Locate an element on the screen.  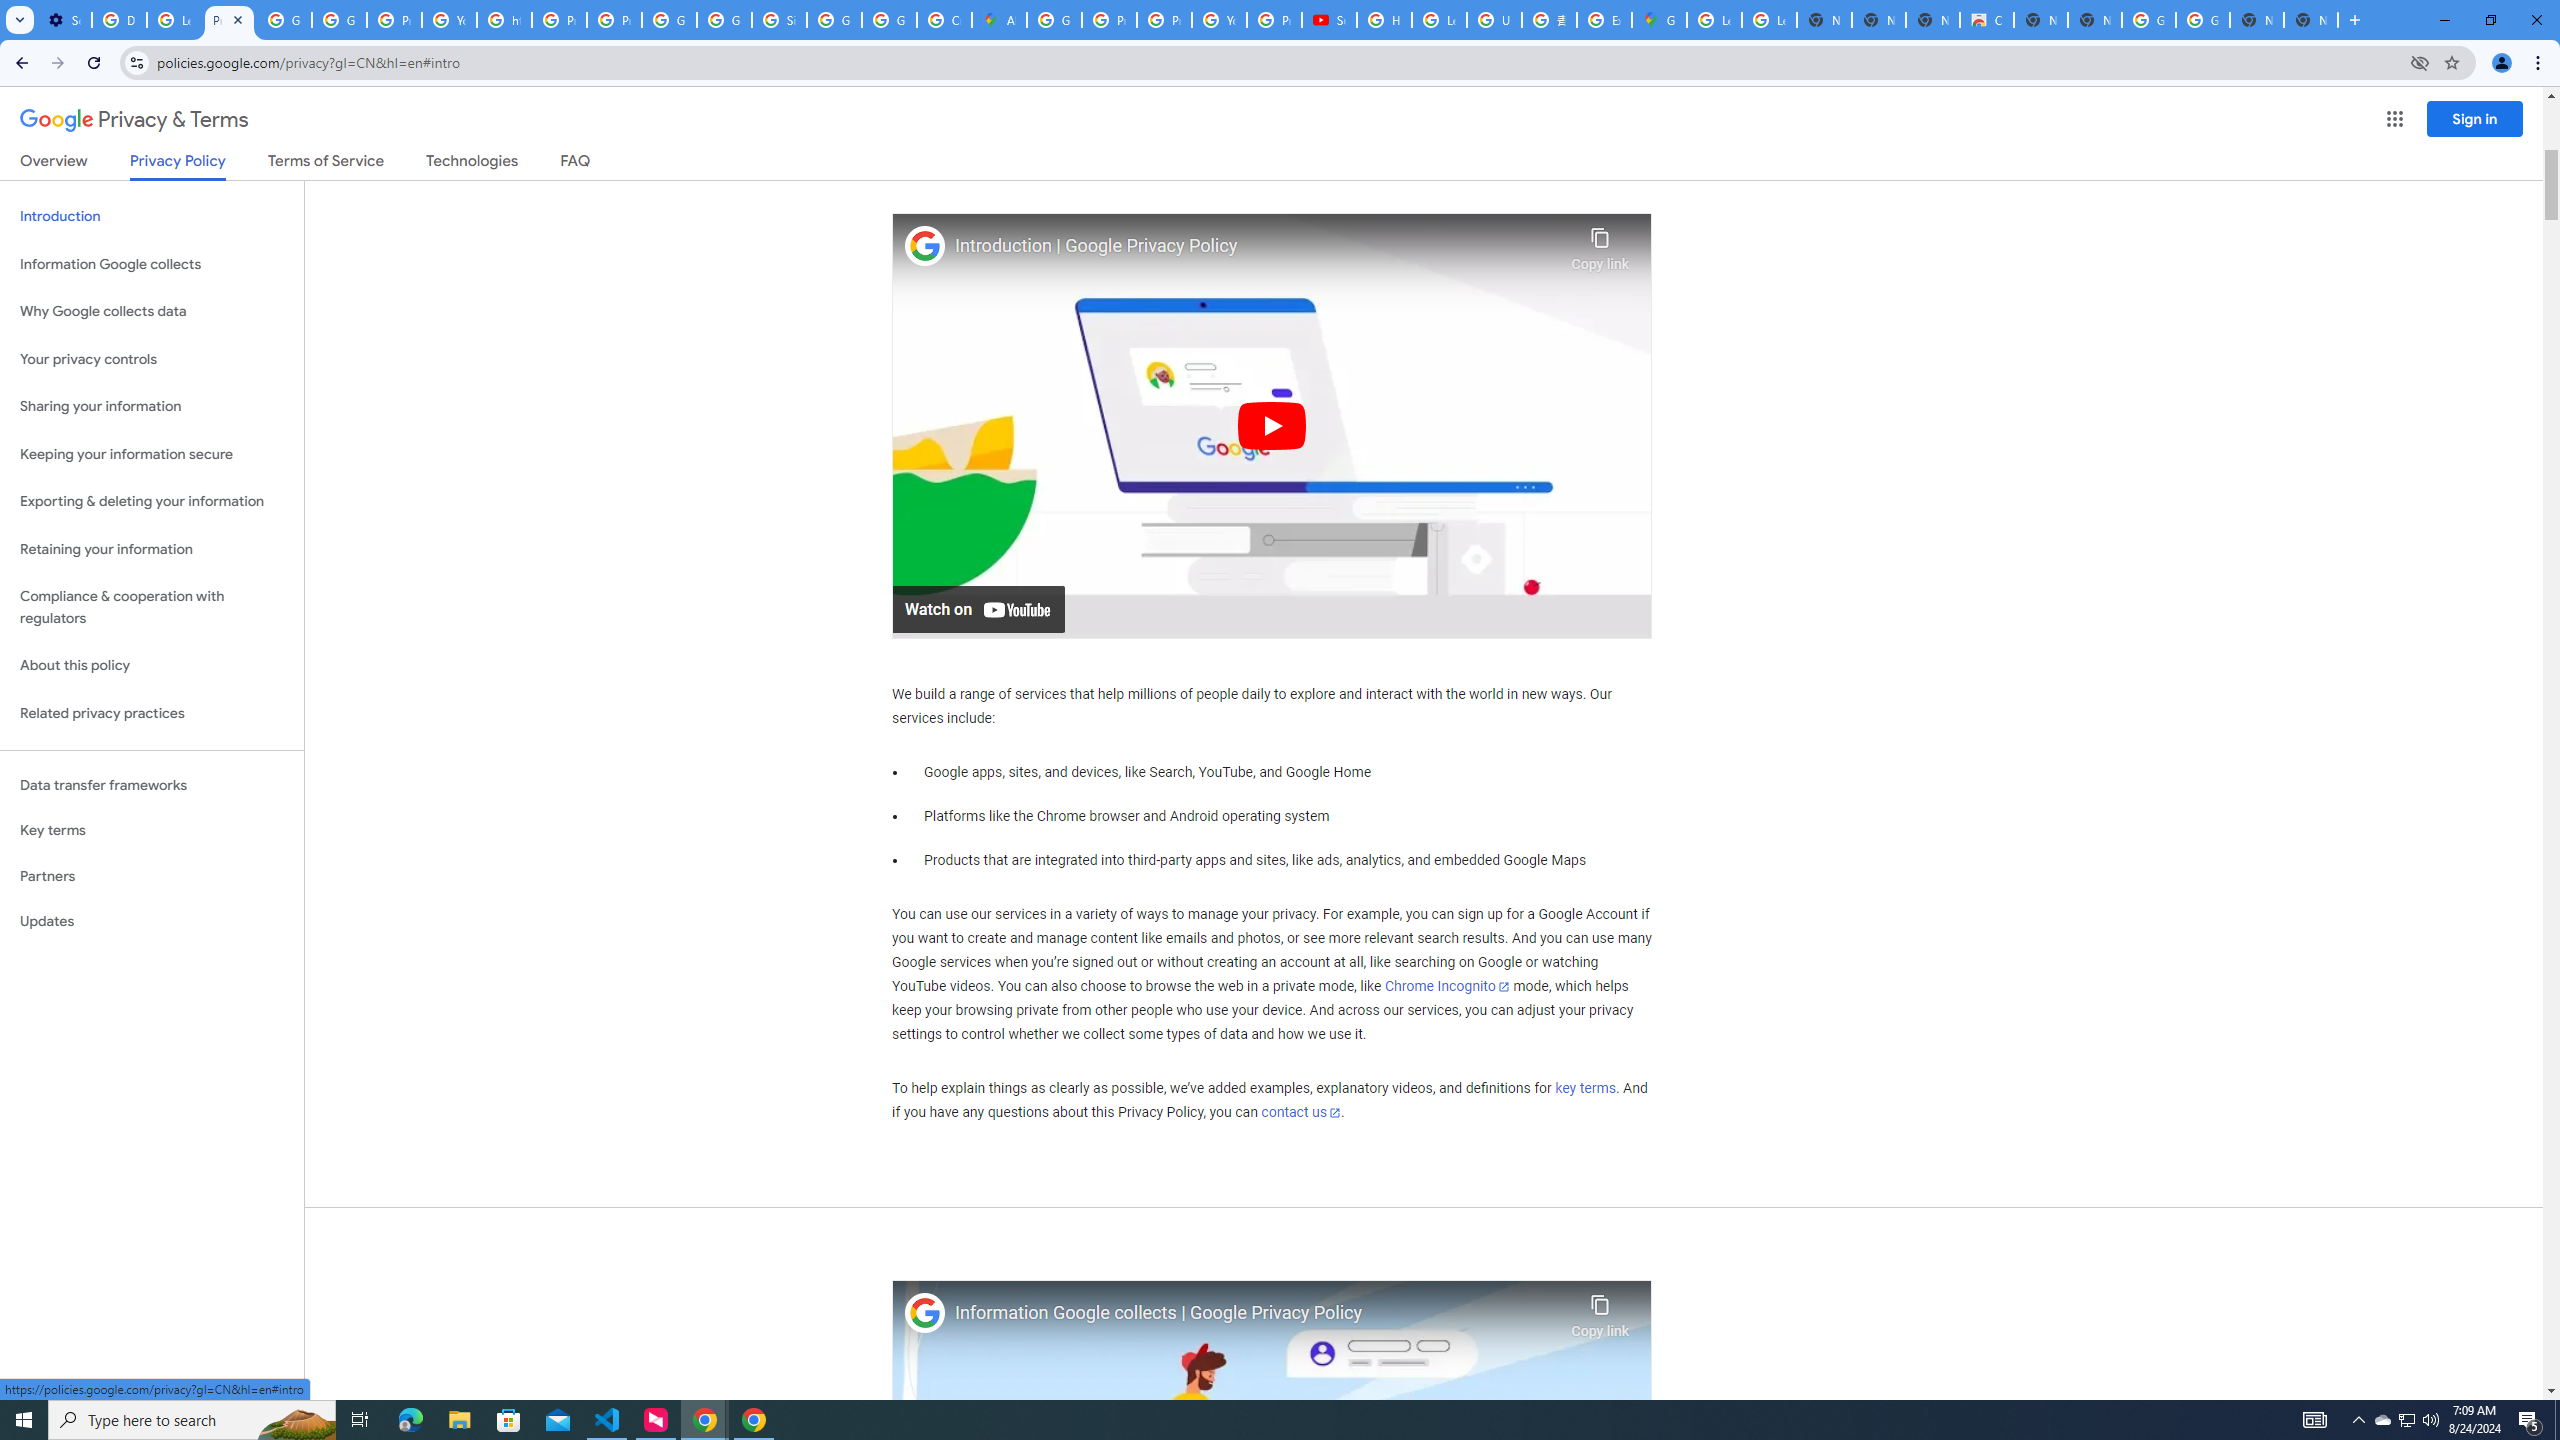
About this policy is located at coordinates (152, 666).